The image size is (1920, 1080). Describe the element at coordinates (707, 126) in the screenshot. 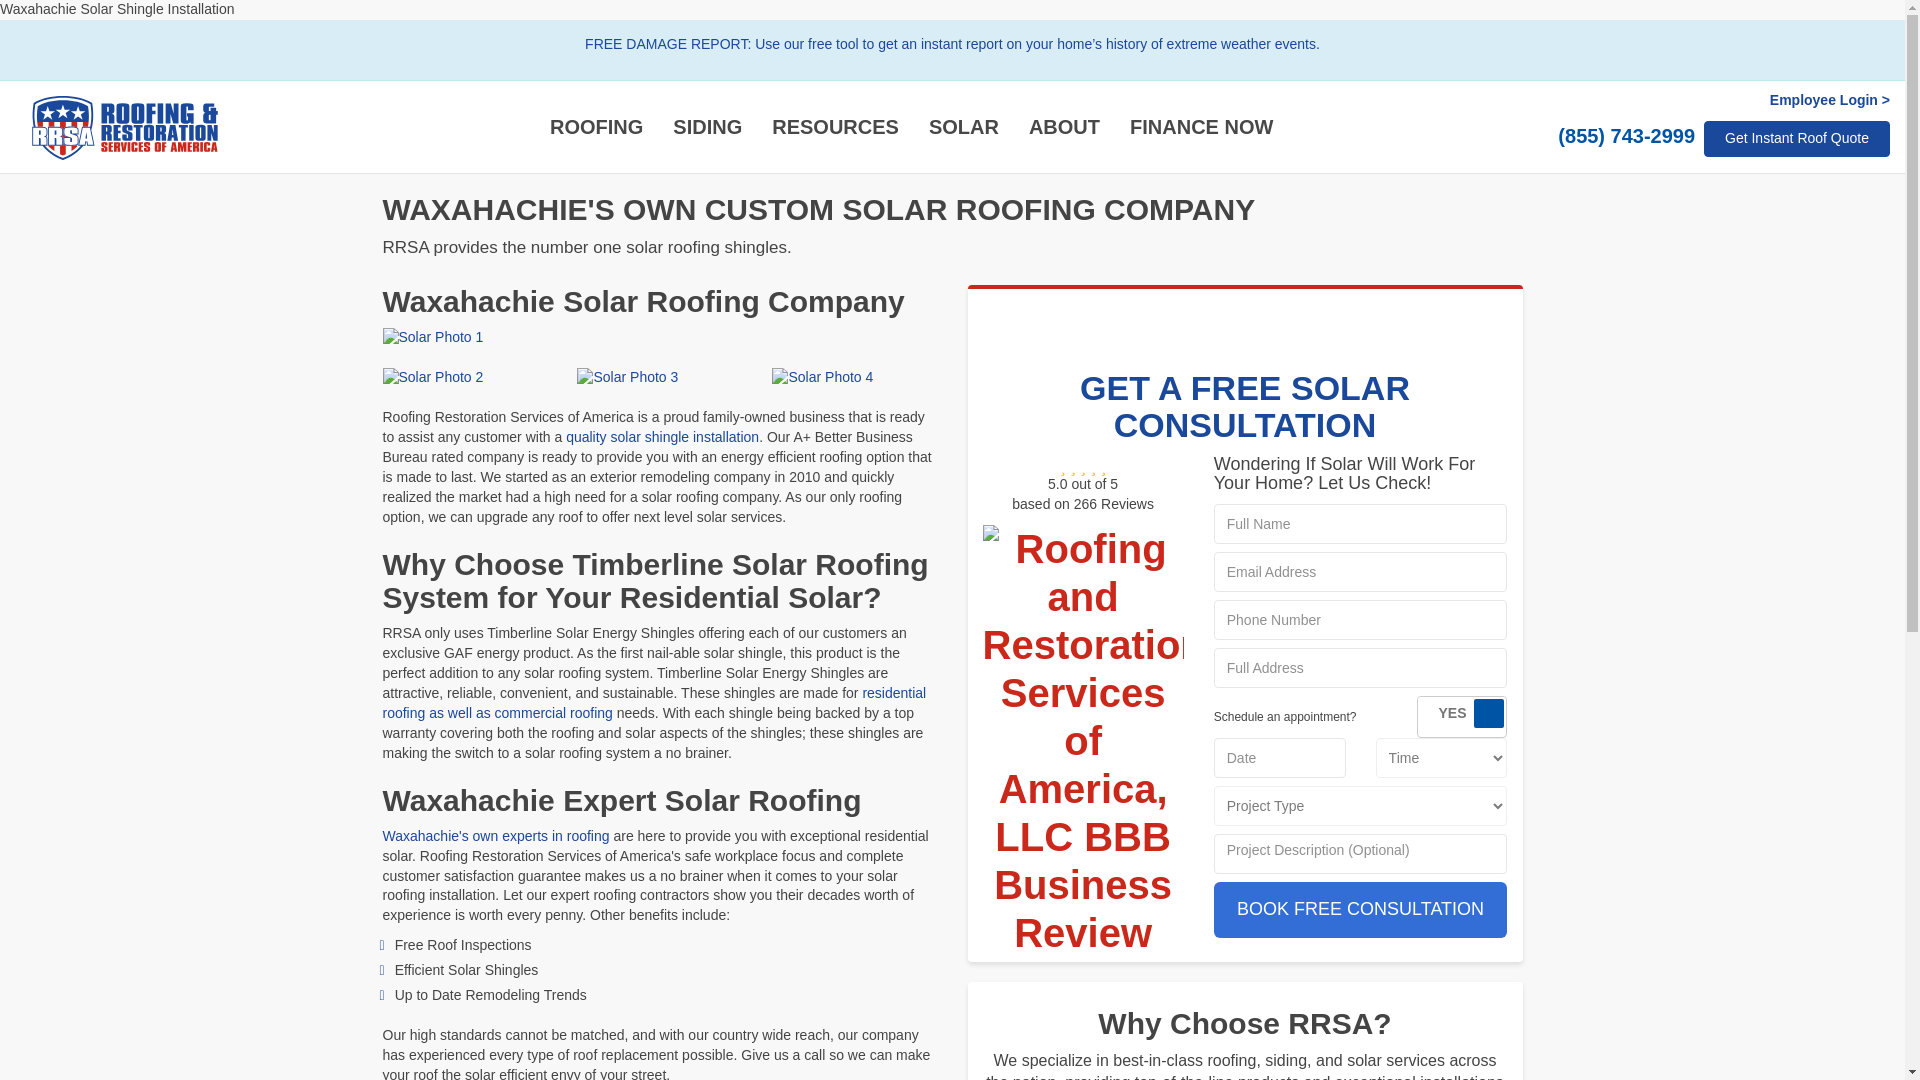

I see `SIDING` at that location.